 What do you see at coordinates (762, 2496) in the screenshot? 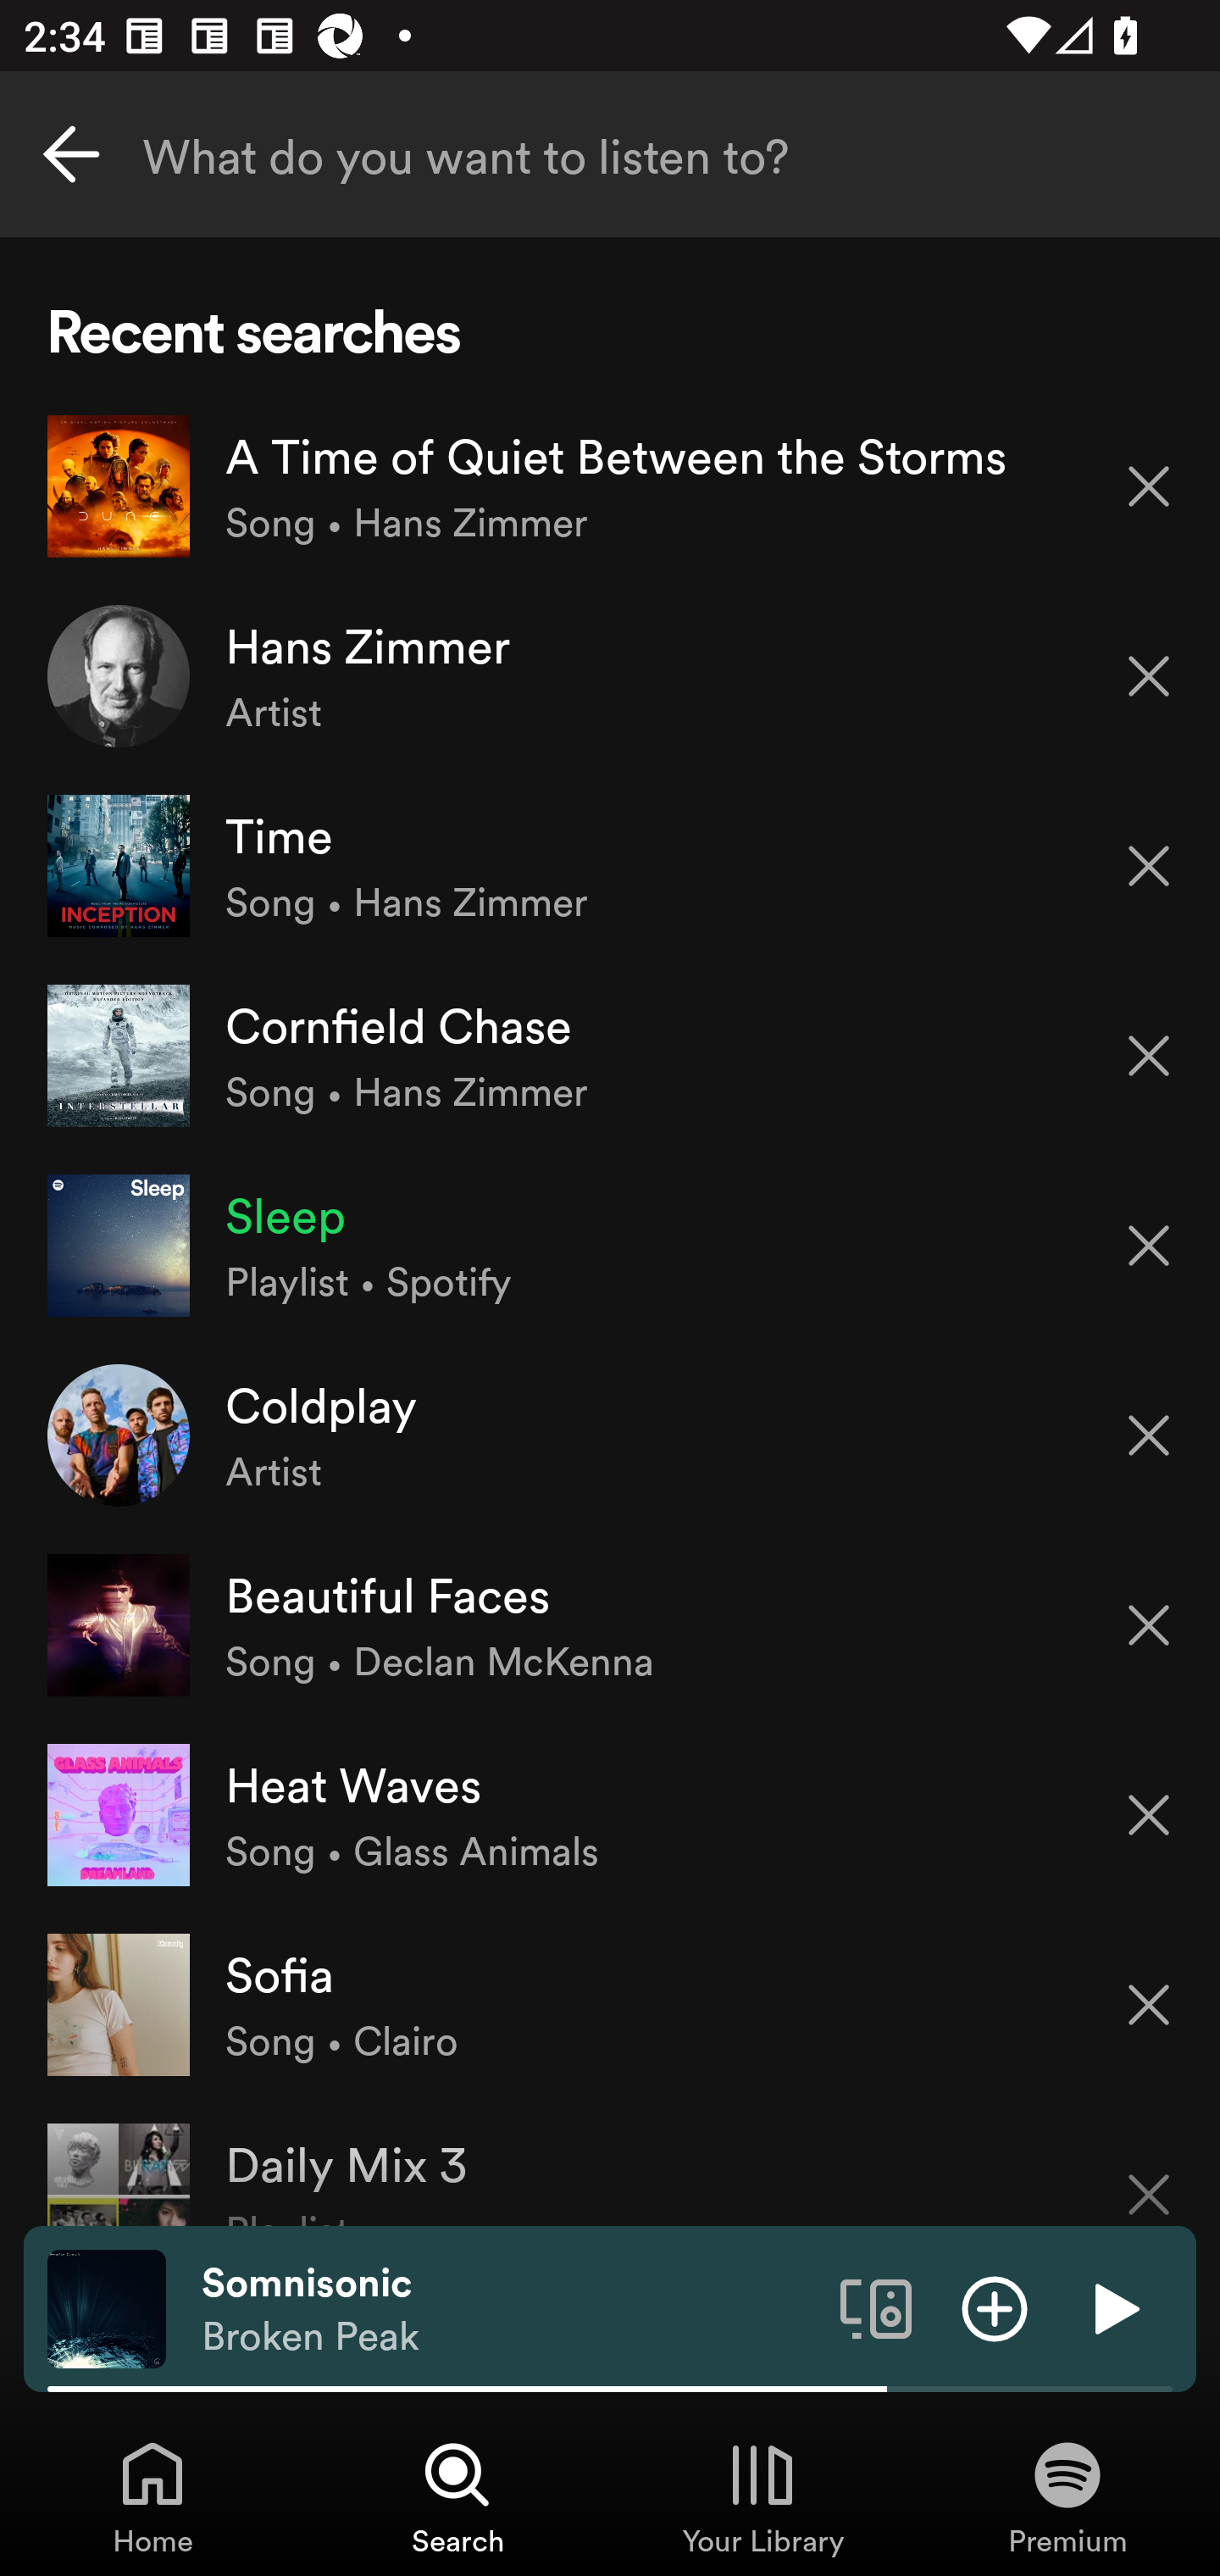
I see `Your Library, Tab 3 of 4 Your Library Your Library` at bounding box center [762, 2496].